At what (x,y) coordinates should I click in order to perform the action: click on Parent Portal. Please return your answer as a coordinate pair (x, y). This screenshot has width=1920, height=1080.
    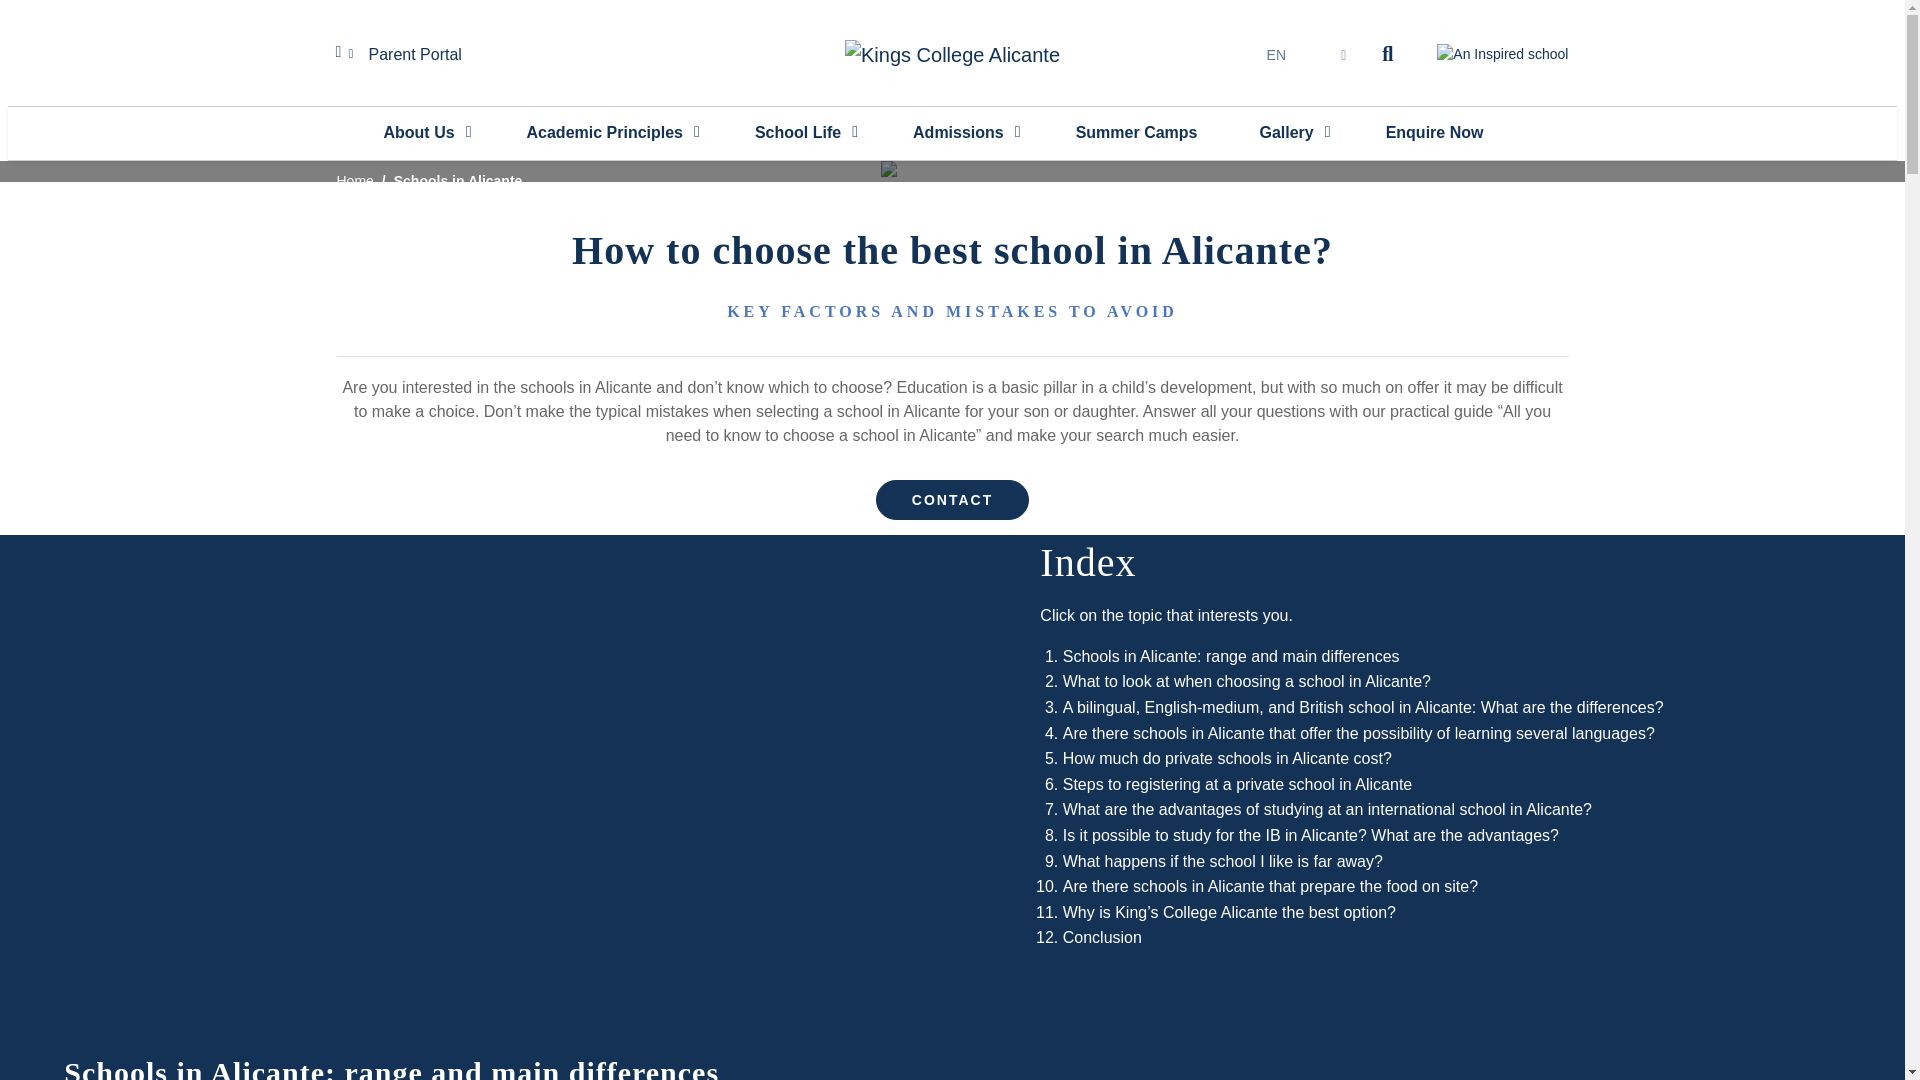
    Looking at the image, I should click on (408, 54).